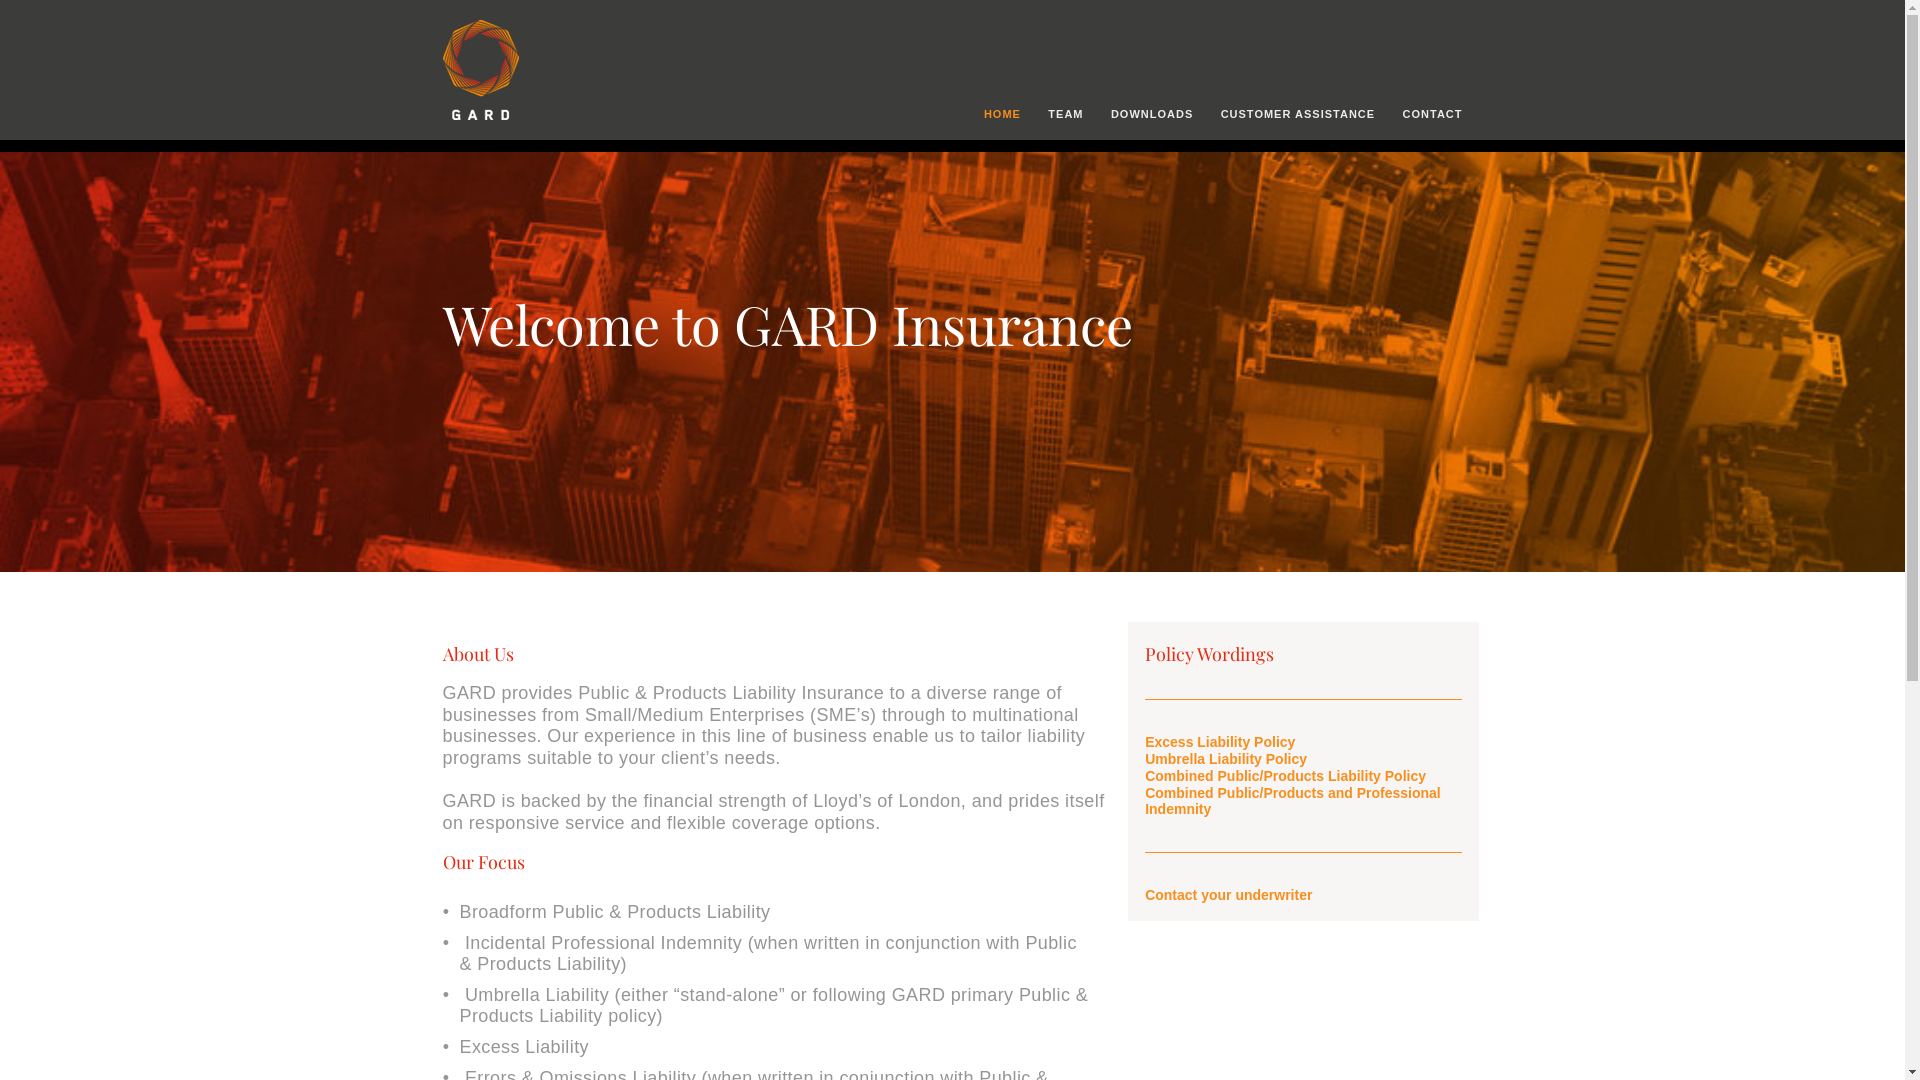 The height and width of the screenshot is (1080, 1920). What do you see at coordinates (1298, 110) in the screenshot?
I see `CUSTOMER ASSISTANCE` at bounding box center [1298, 110].